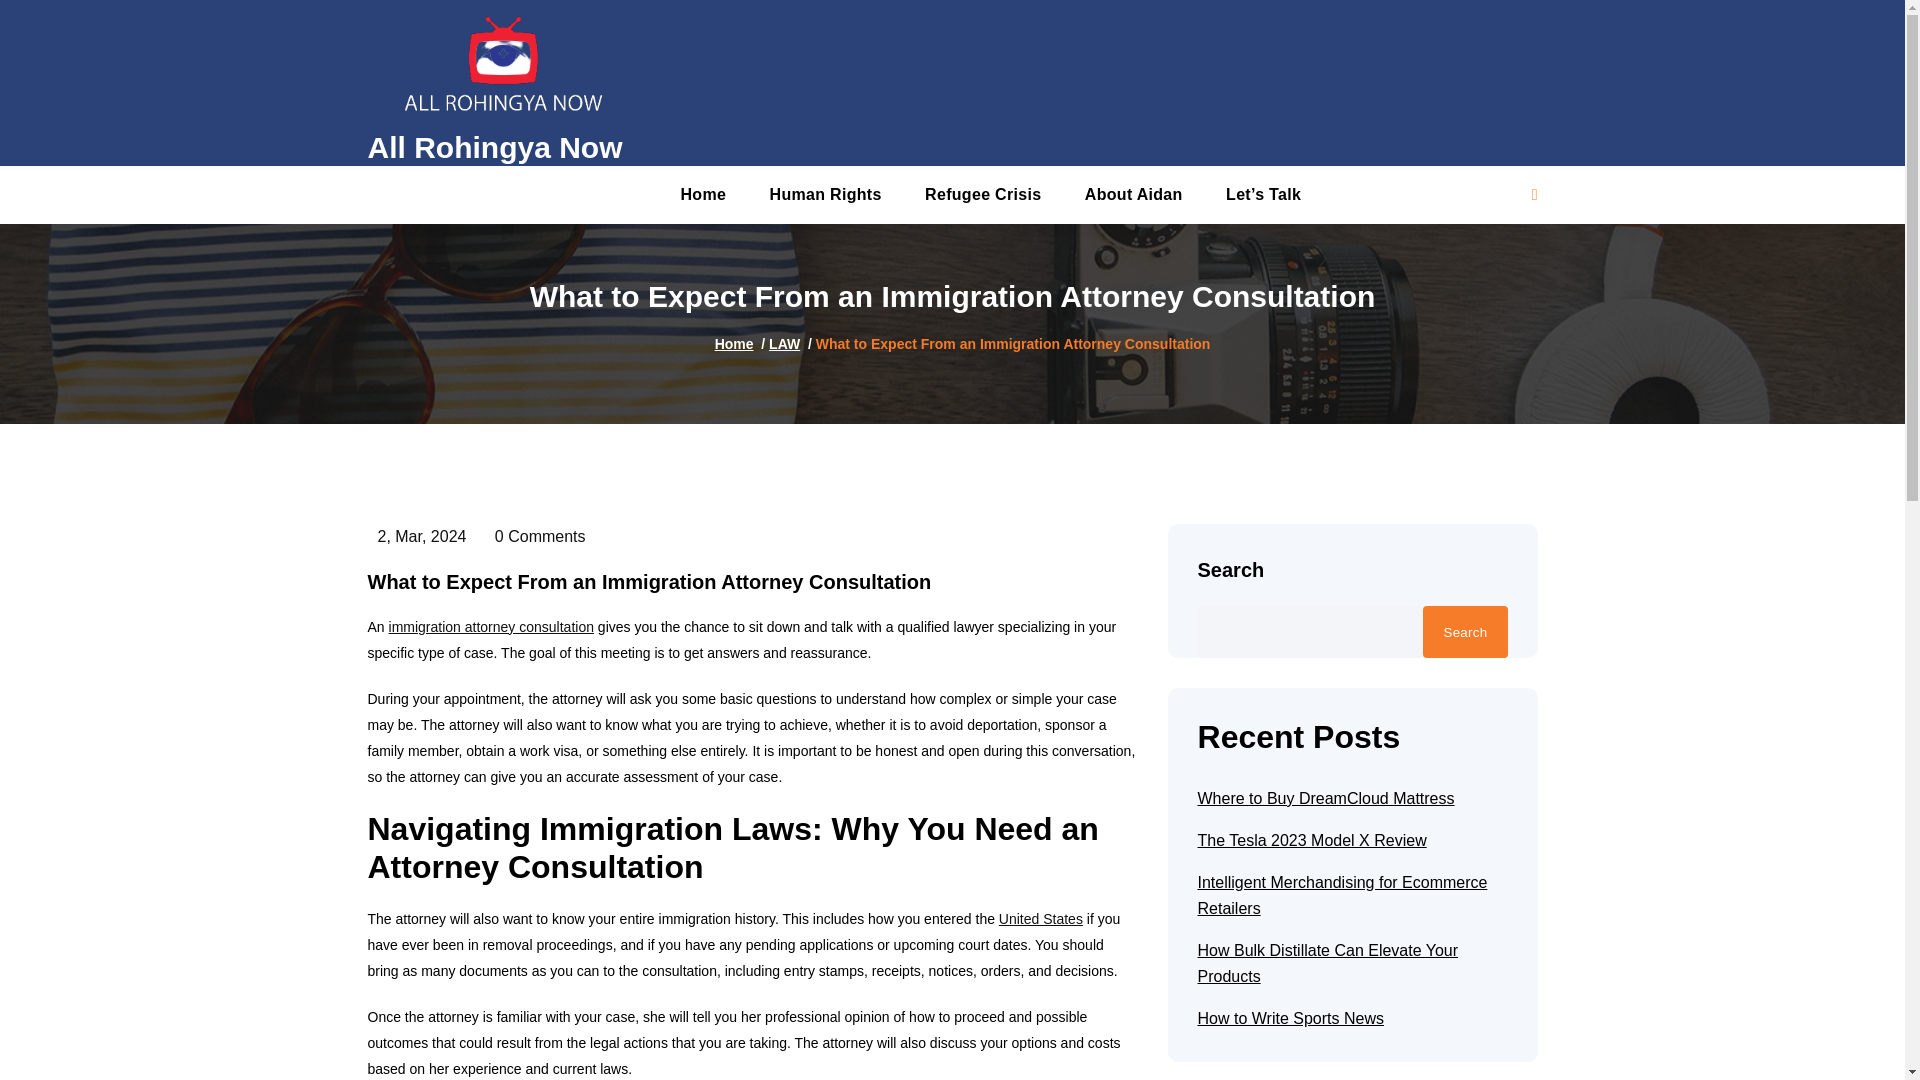  What do you see at coordinates (702, 194) in the screenshot?
I see `Home` at bounding box center [702, 194].